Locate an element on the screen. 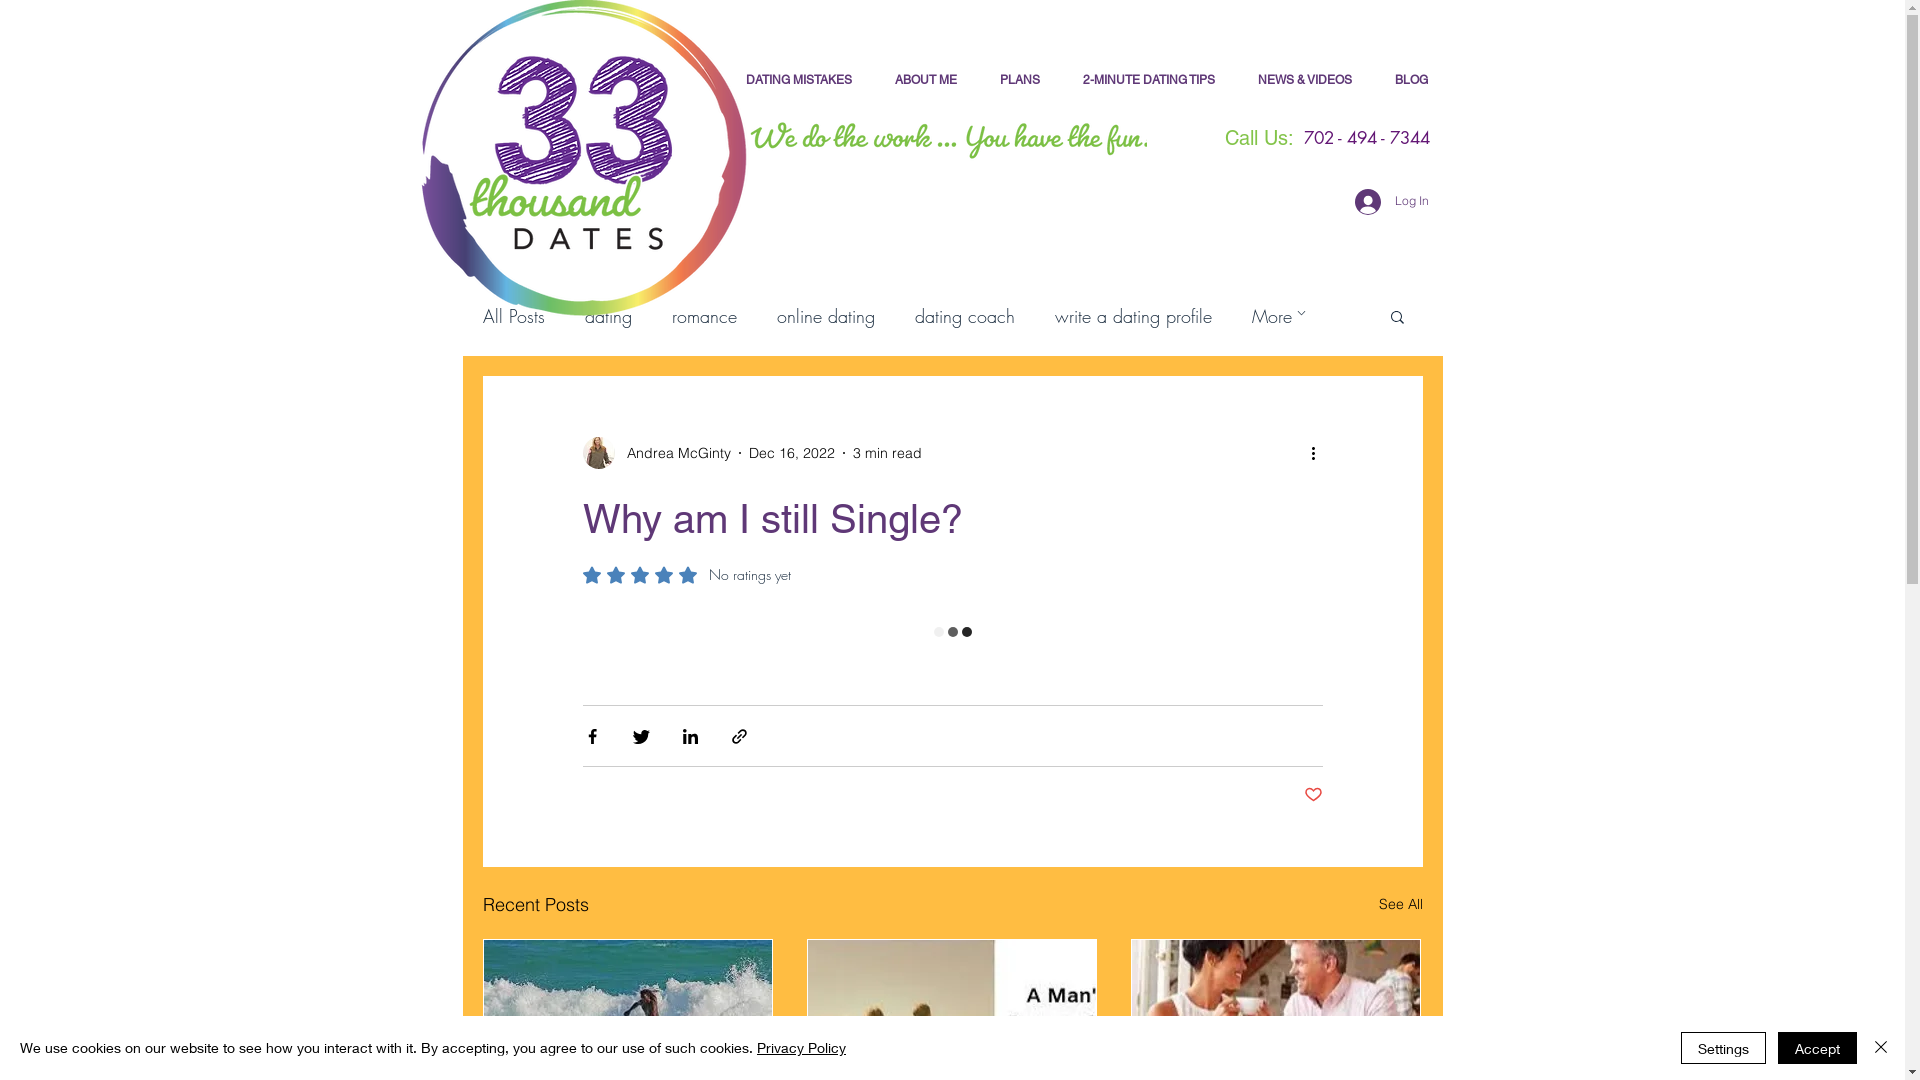 This screenshot has width=1920, height=1080. Andrea McGinty is located at coordinates (656, 453).